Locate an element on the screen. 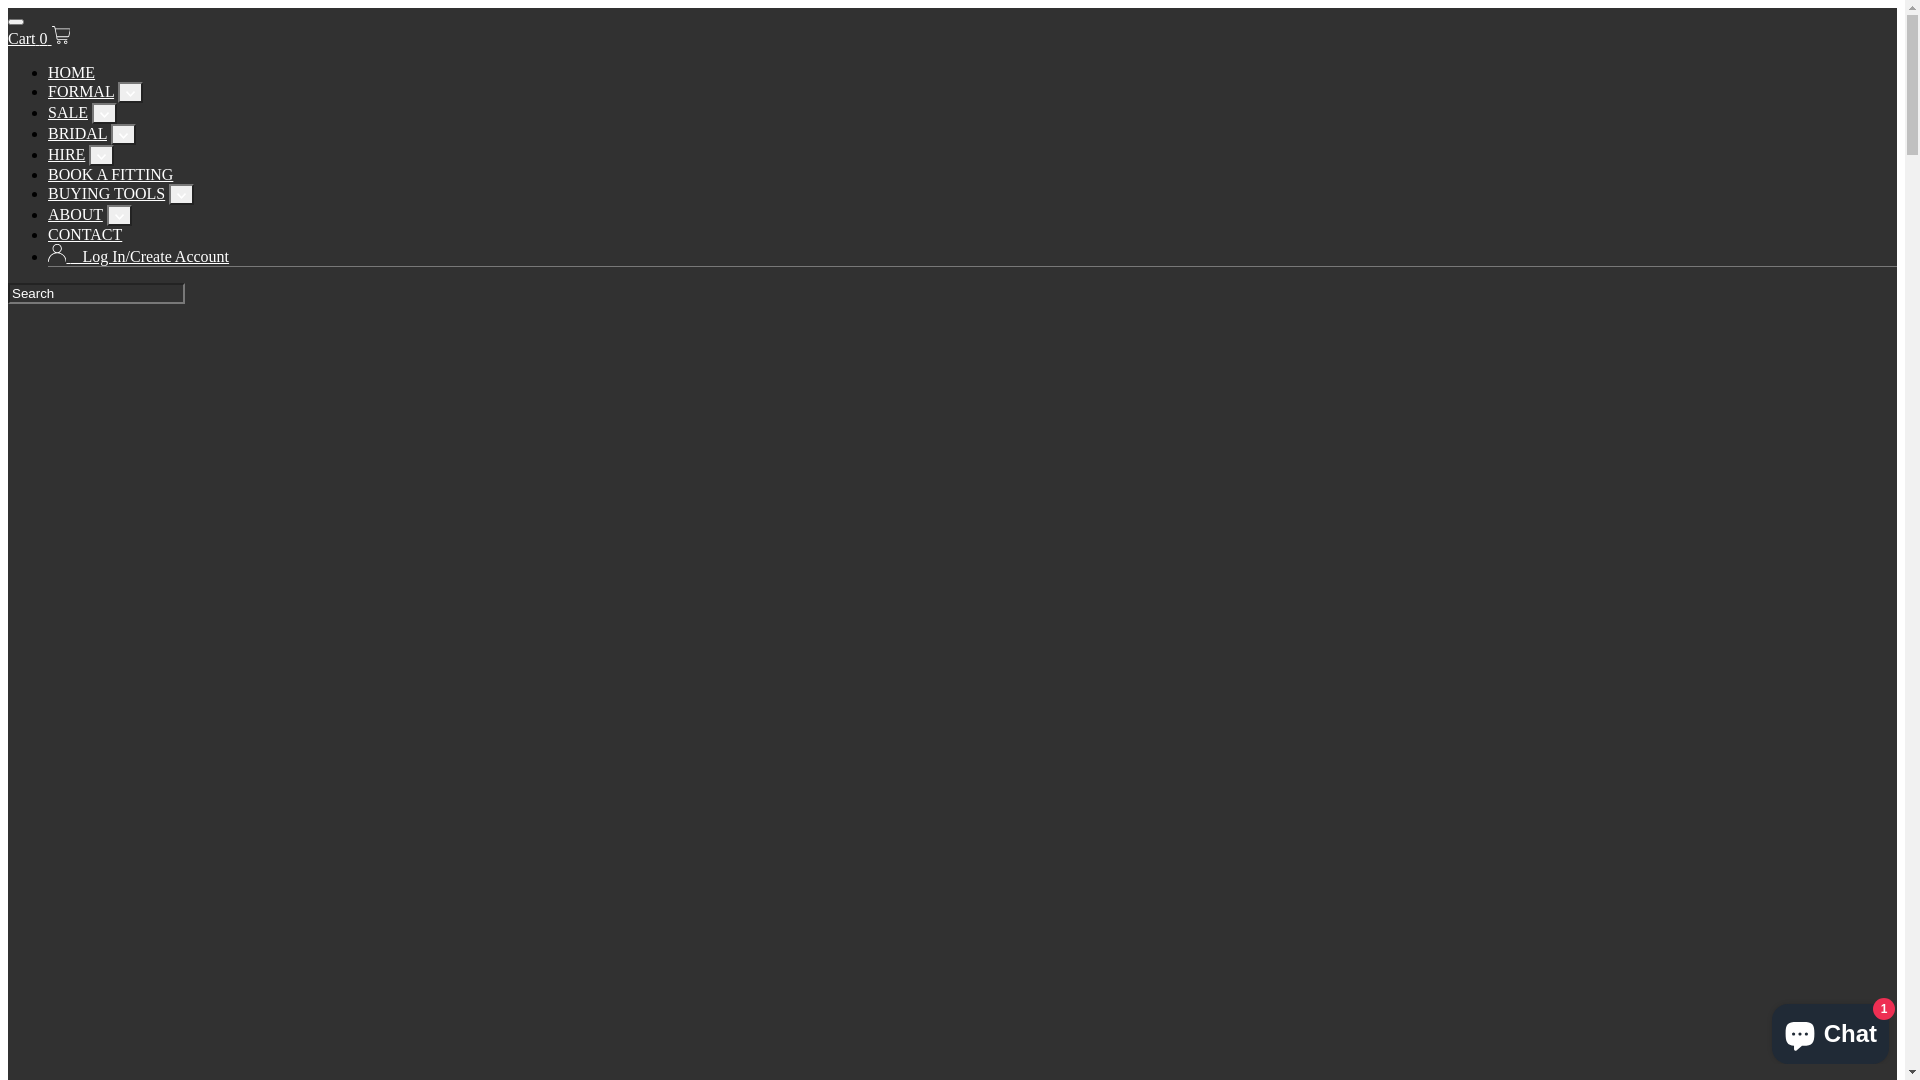 This screenshot has width=1920, height=1080. CONTACT is located at coordinates (85, 234).